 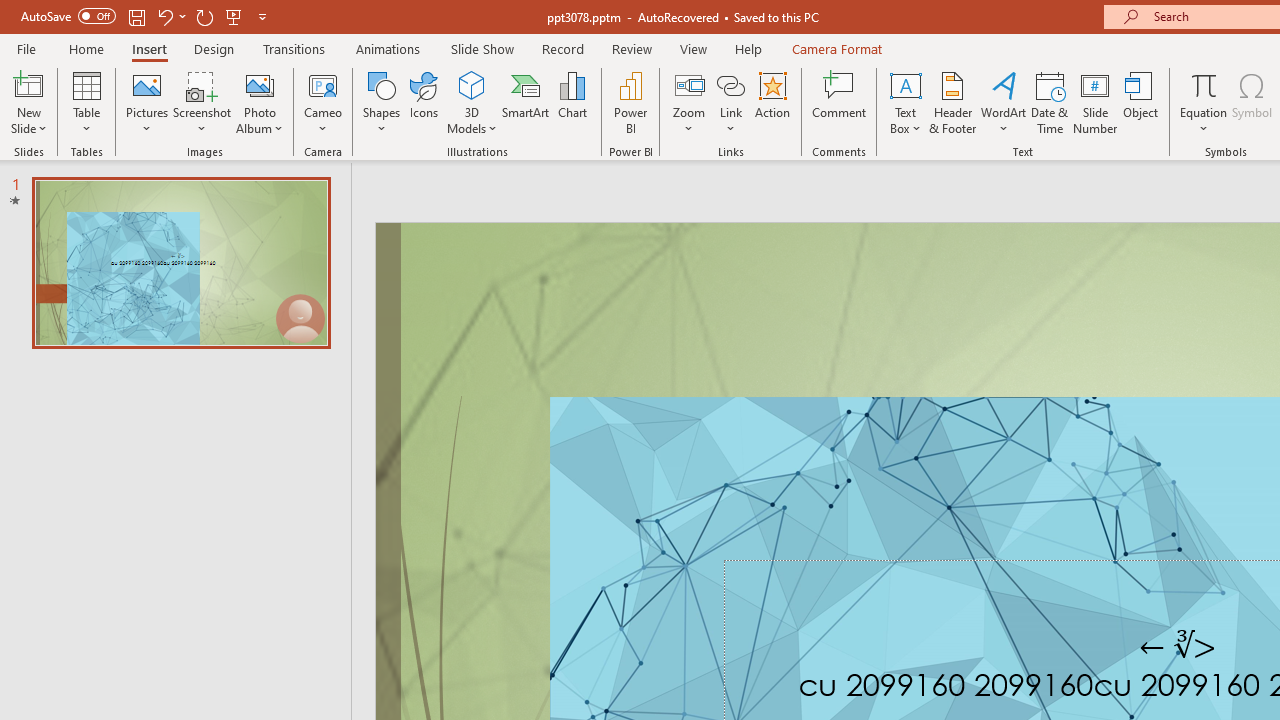 What do you see at coordinates (840, 102) in the screenshot?
I see `Comment` at bounding box center [840, 102].